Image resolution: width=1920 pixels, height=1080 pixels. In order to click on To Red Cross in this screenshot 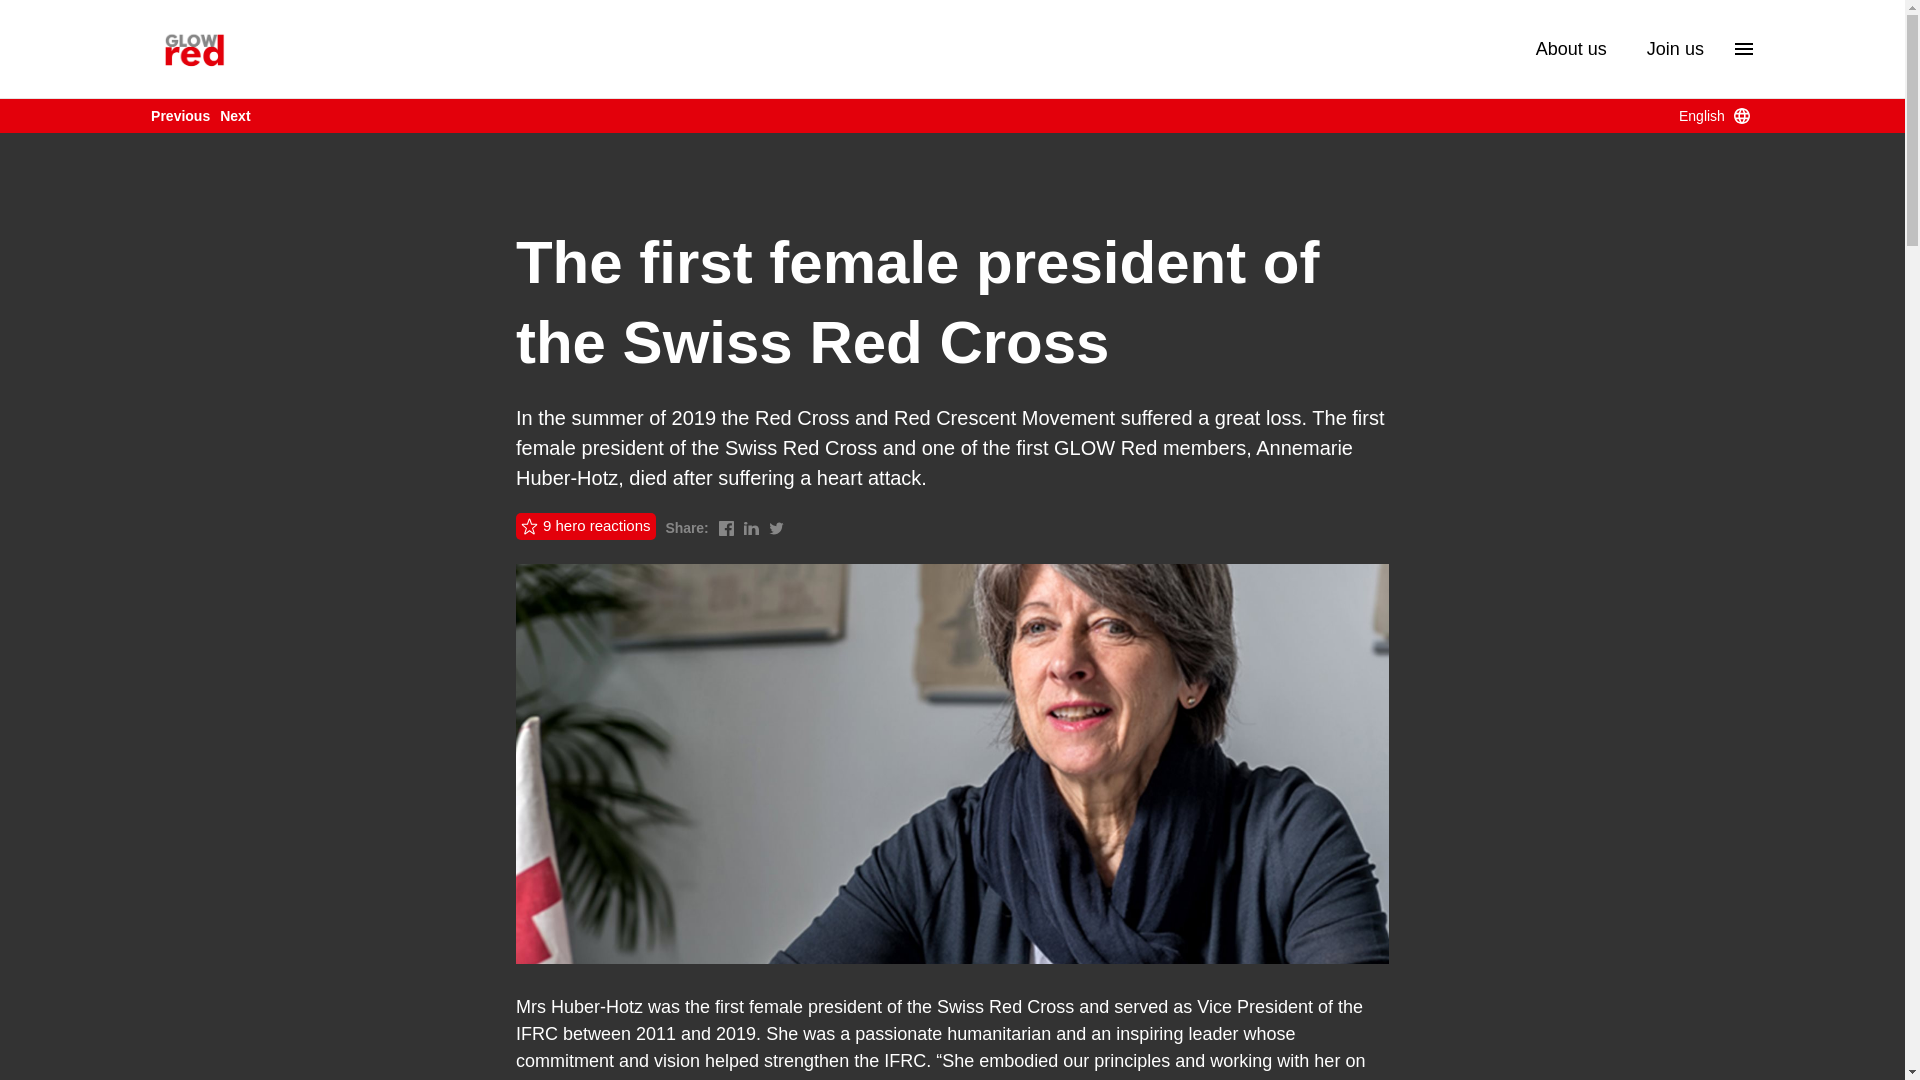, I will do `click(194, 48)`.